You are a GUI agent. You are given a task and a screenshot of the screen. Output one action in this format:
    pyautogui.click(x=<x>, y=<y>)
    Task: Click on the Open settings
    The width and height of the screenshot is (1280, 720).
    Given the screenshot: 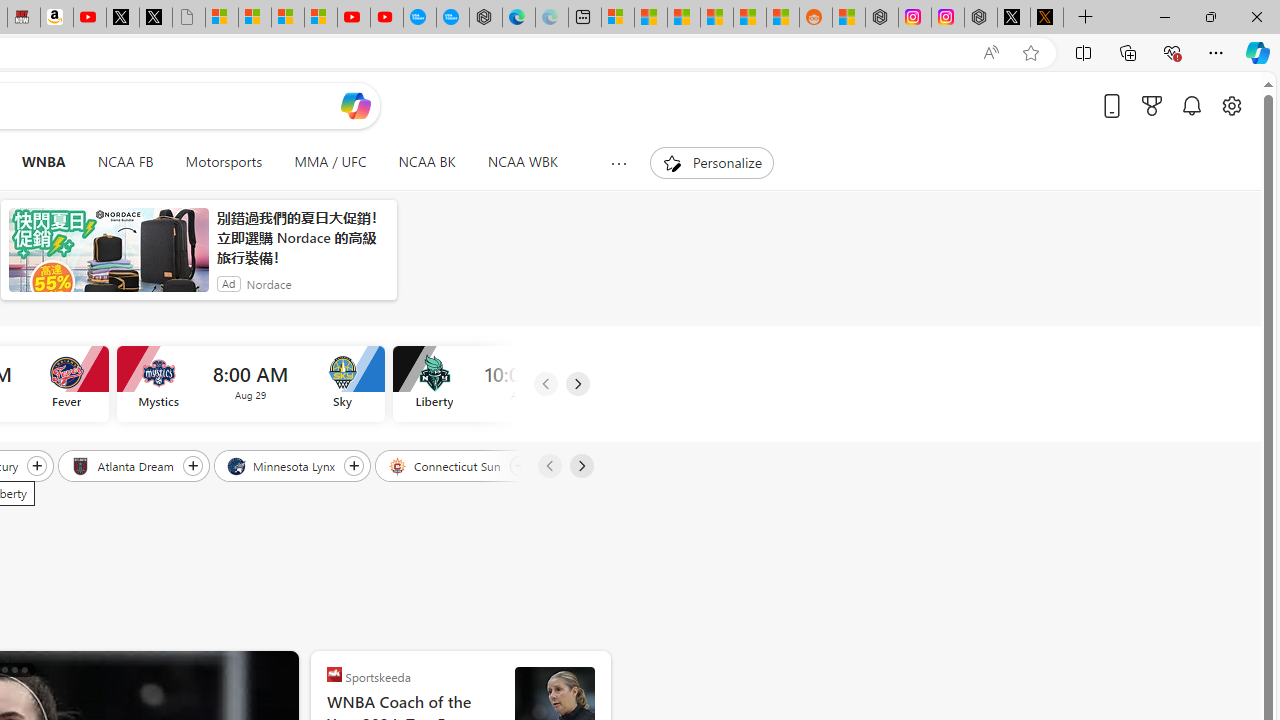 What is the action you would take?
    pyautogui.click(x=1232, y=105)
    